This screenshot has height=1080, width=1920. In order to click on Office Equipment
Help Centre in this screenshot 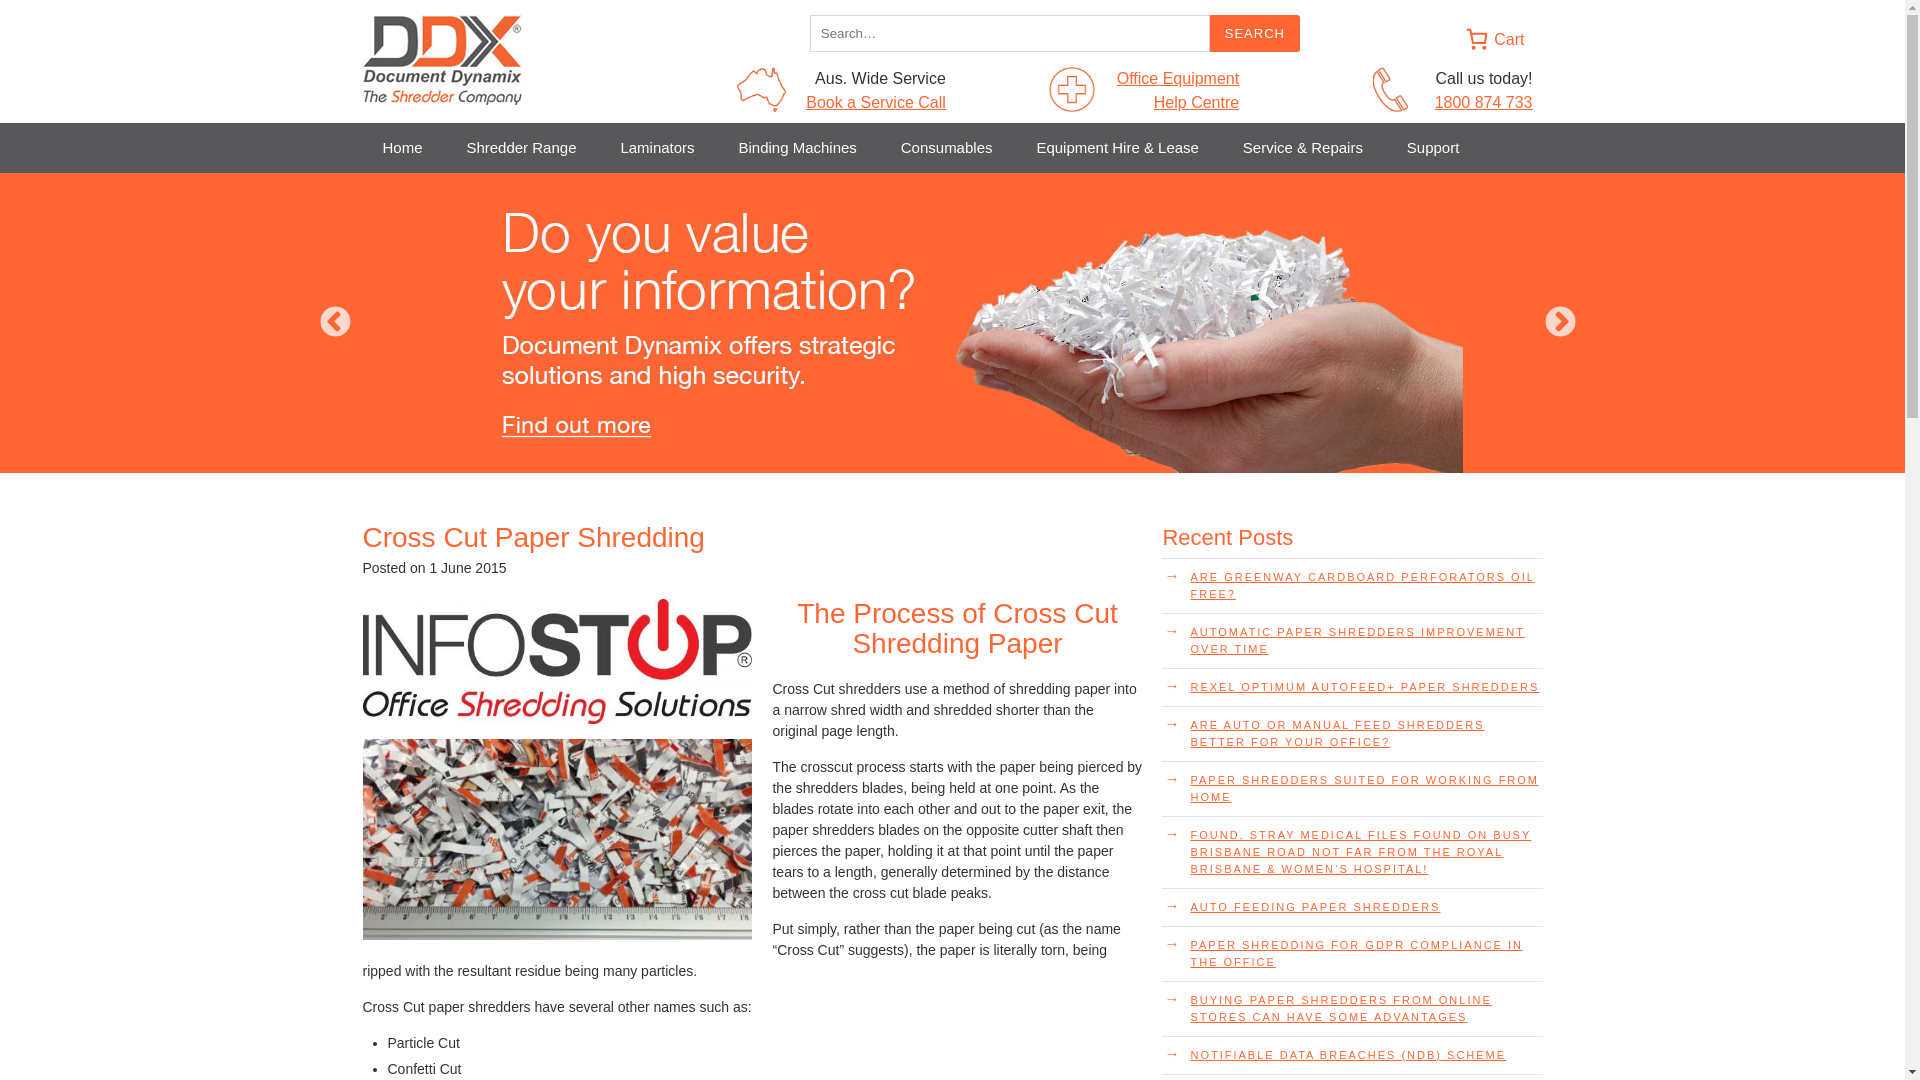, I will do `click(1178, 90)`.